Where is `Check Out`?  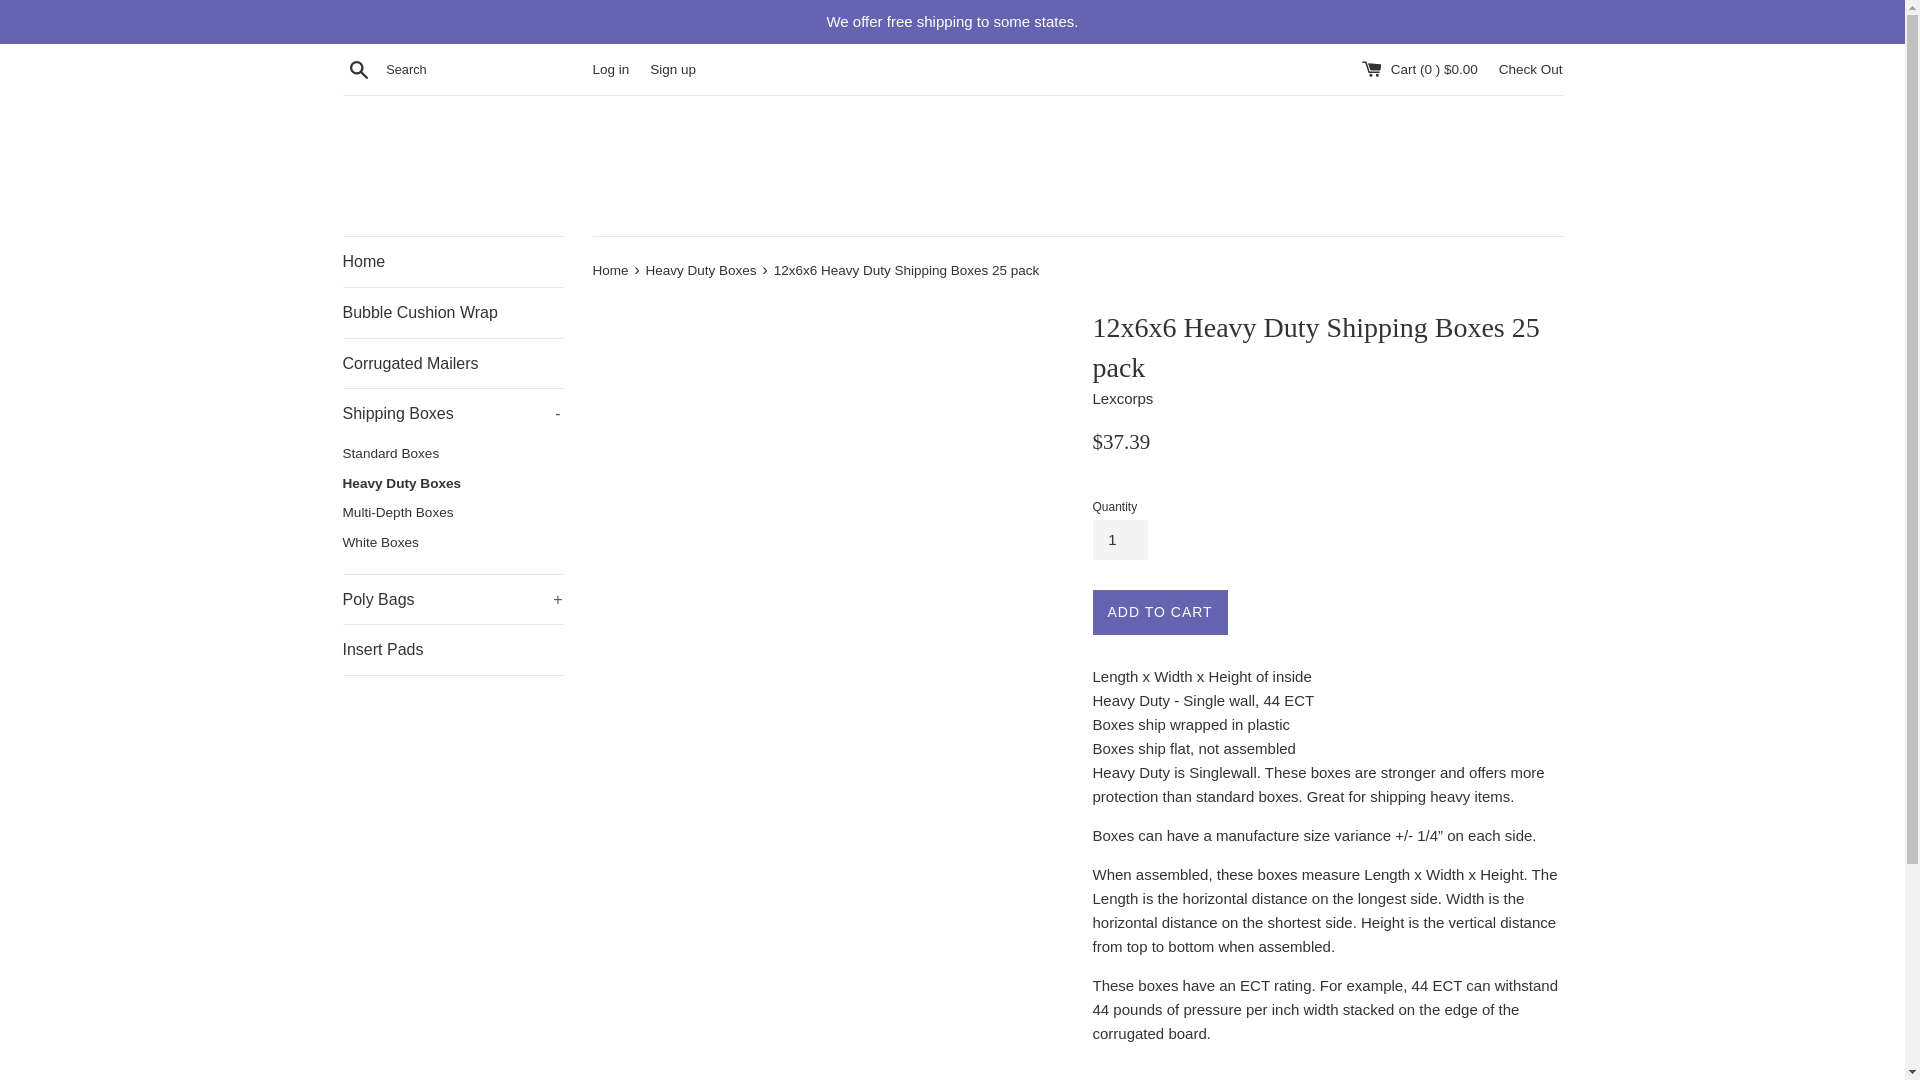
Check Out is located at coordinates (1530, 68).